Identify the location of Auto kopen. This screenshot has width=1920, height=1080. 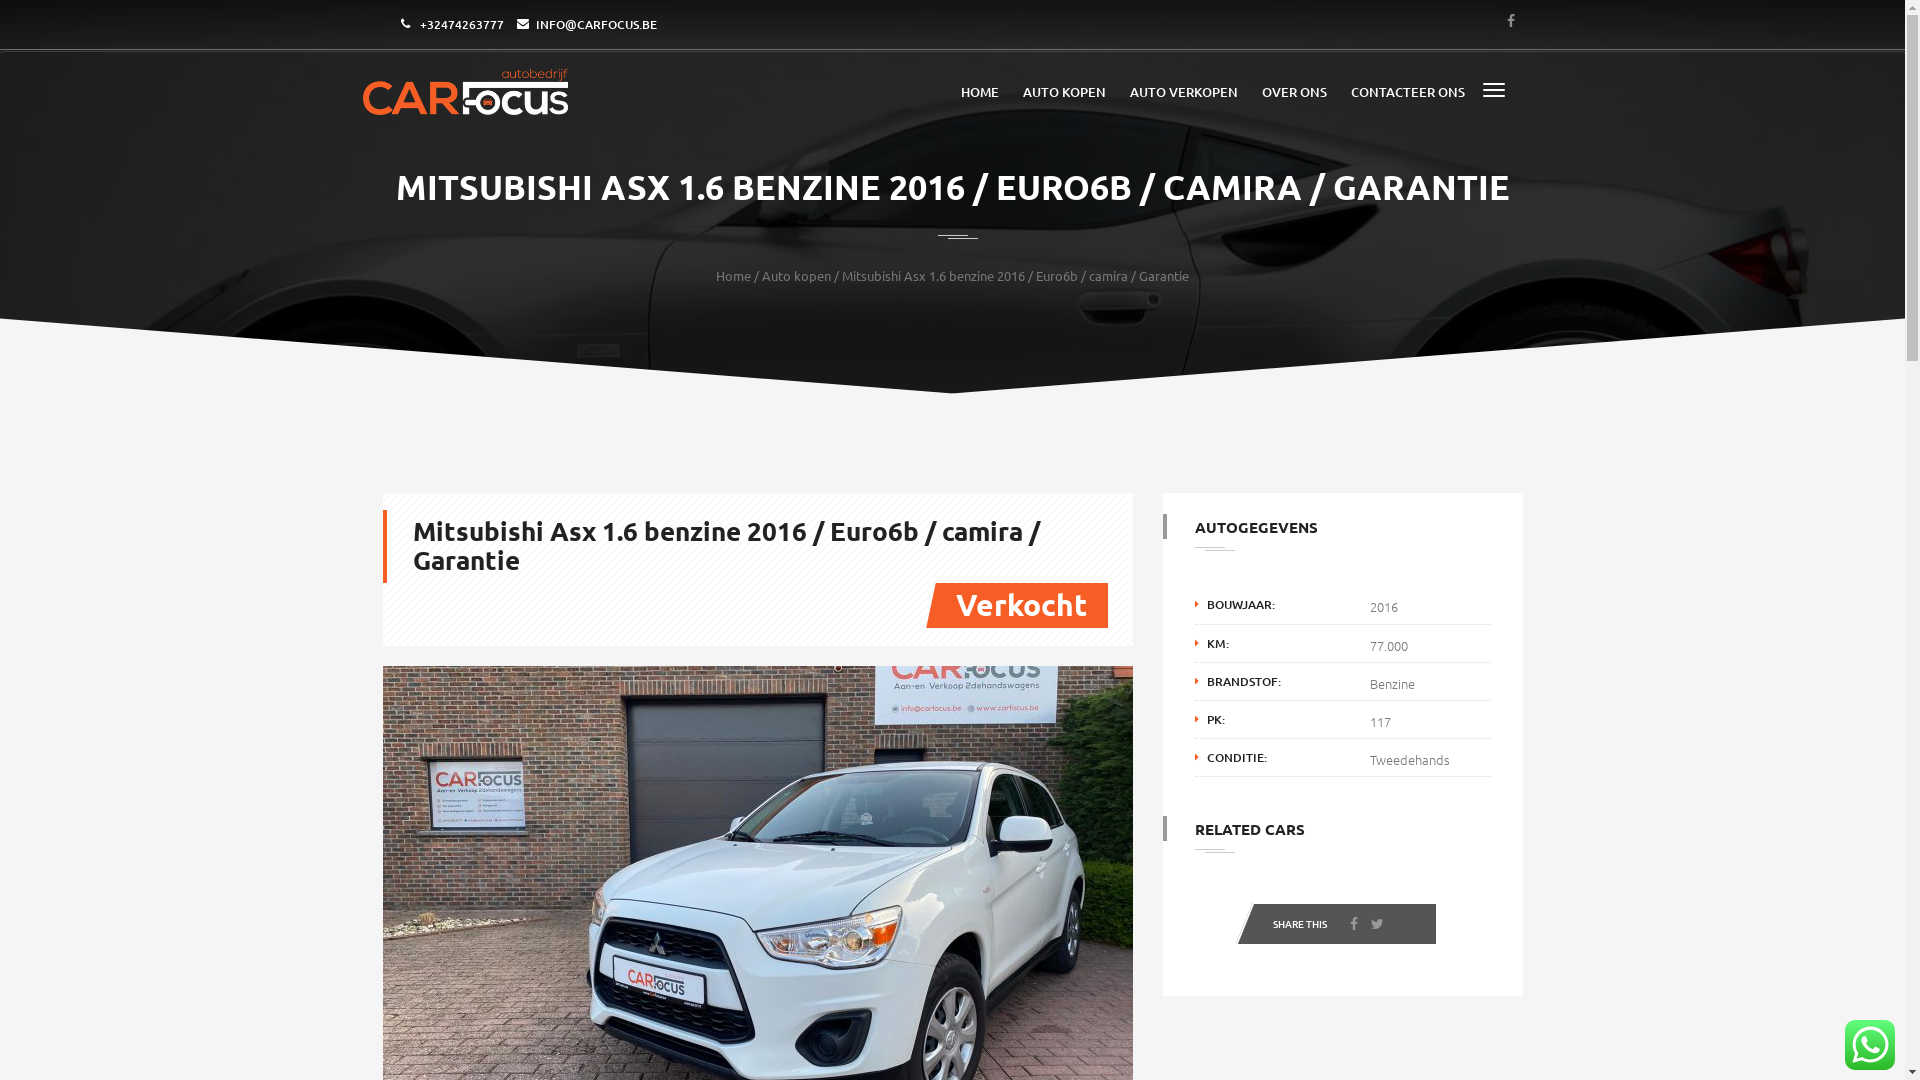
(796, 276).